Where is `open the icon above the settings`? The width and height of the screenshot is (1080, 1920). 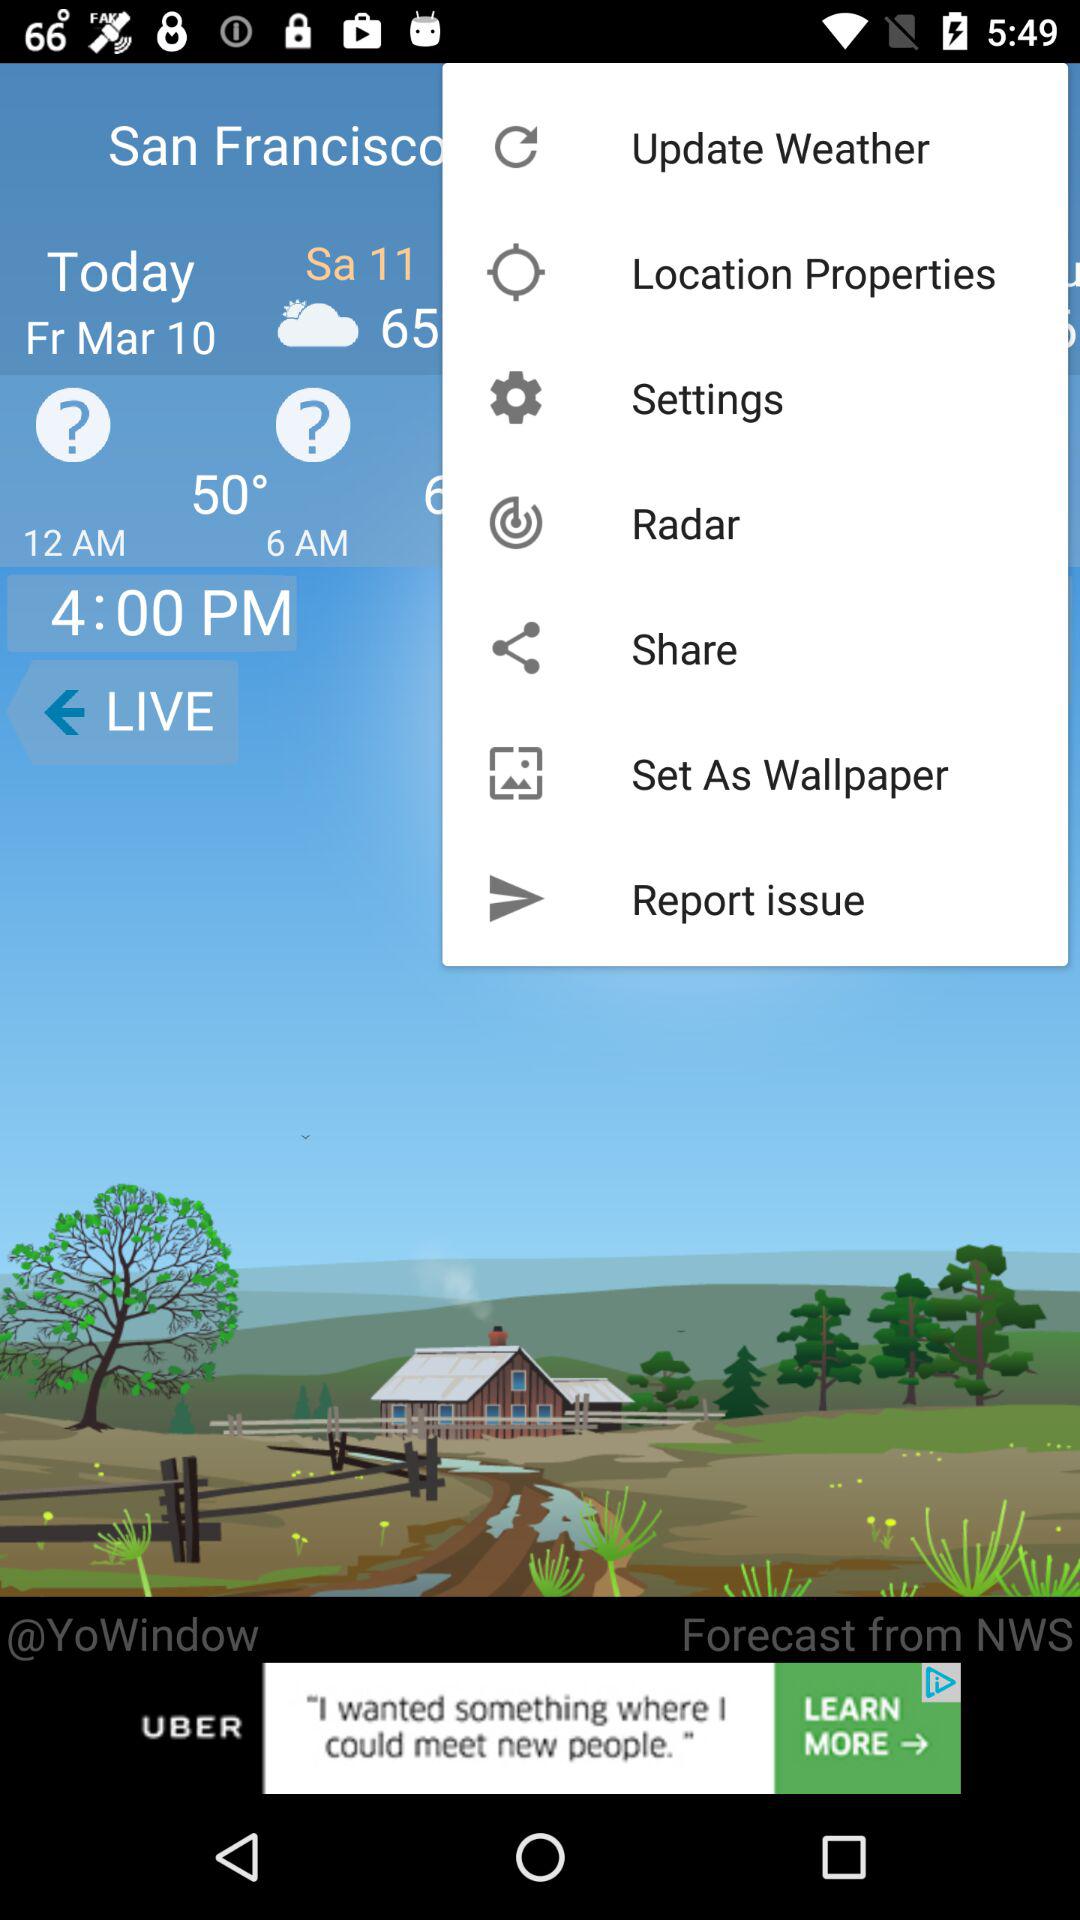 open the icon above the settings is located at coordinates (814, 272).